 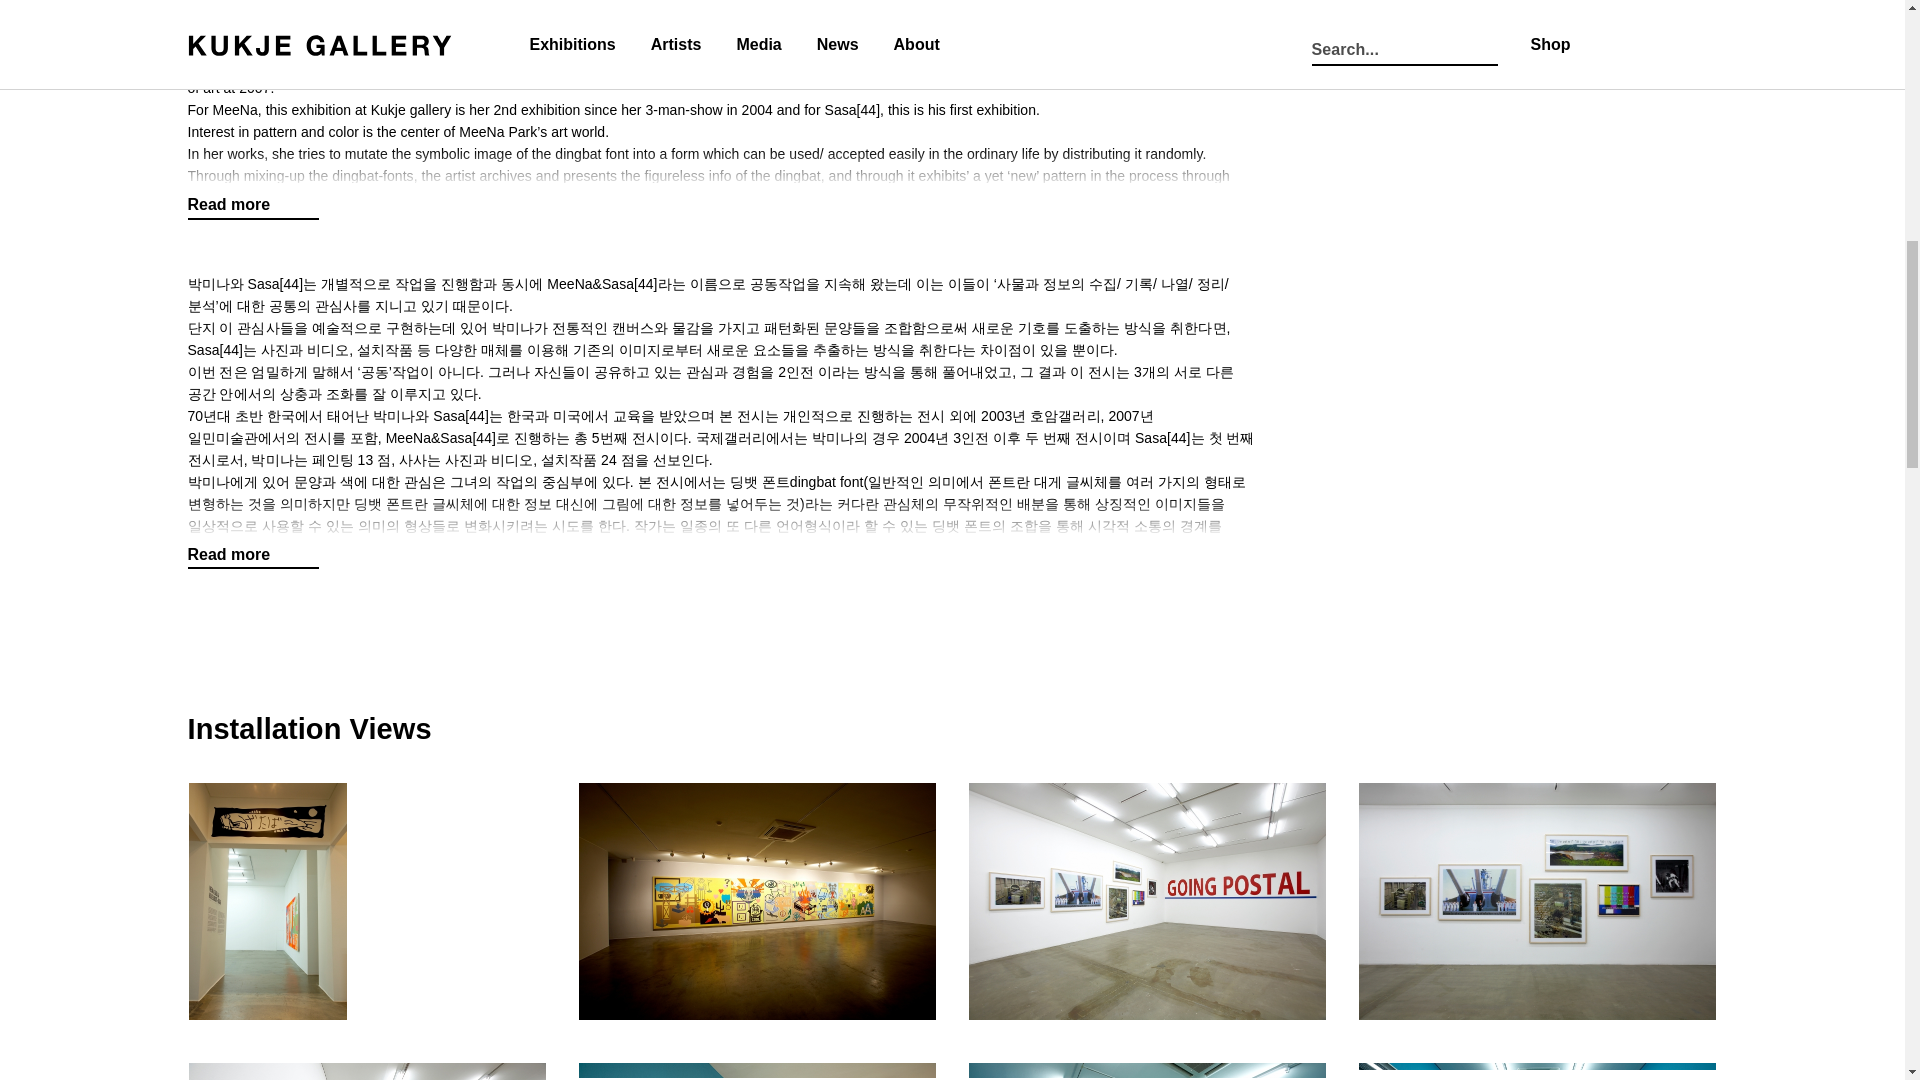 What do you see at coordinates (758, 1070) in the screenshot?
I see `1353` at bounding box center [758, 1070].